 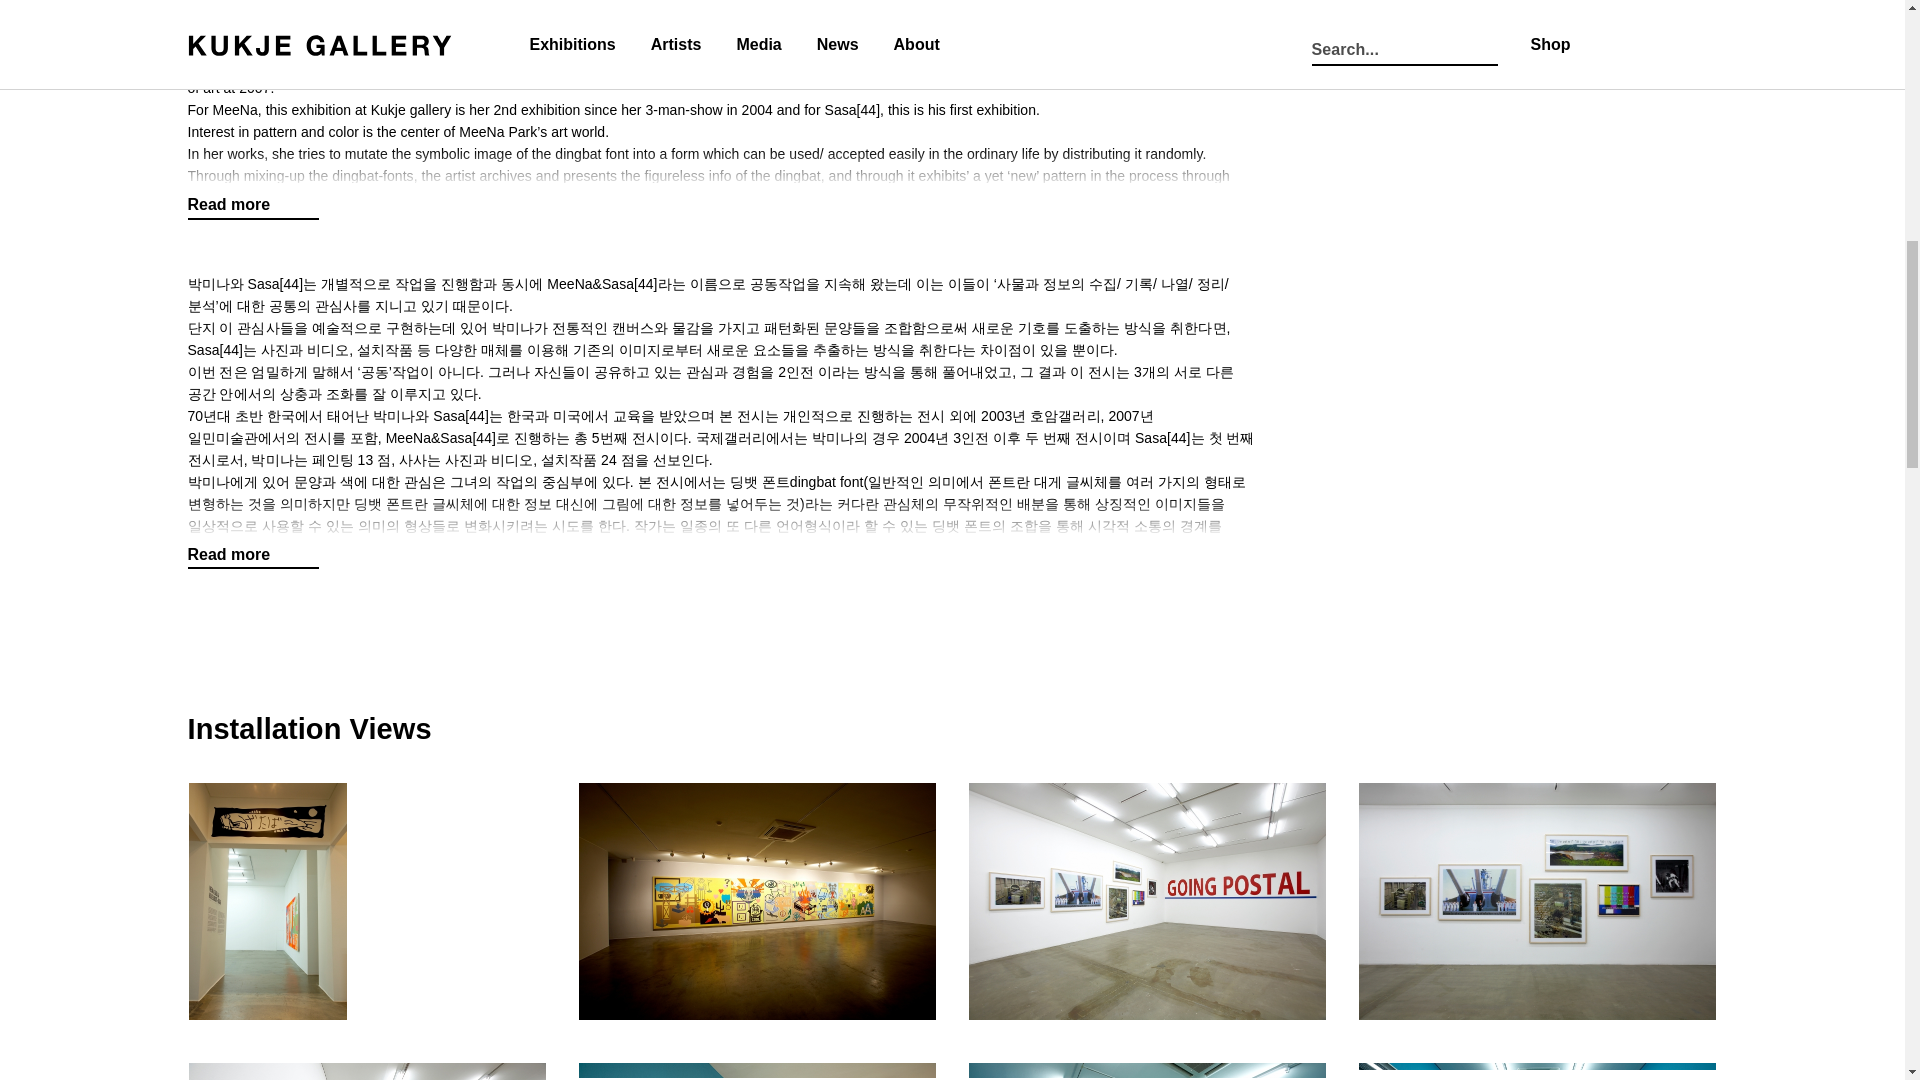 What do you see at coordinates (758, 1070) in the screenshot?
I see `1353` at bounding box center [758, 1070].